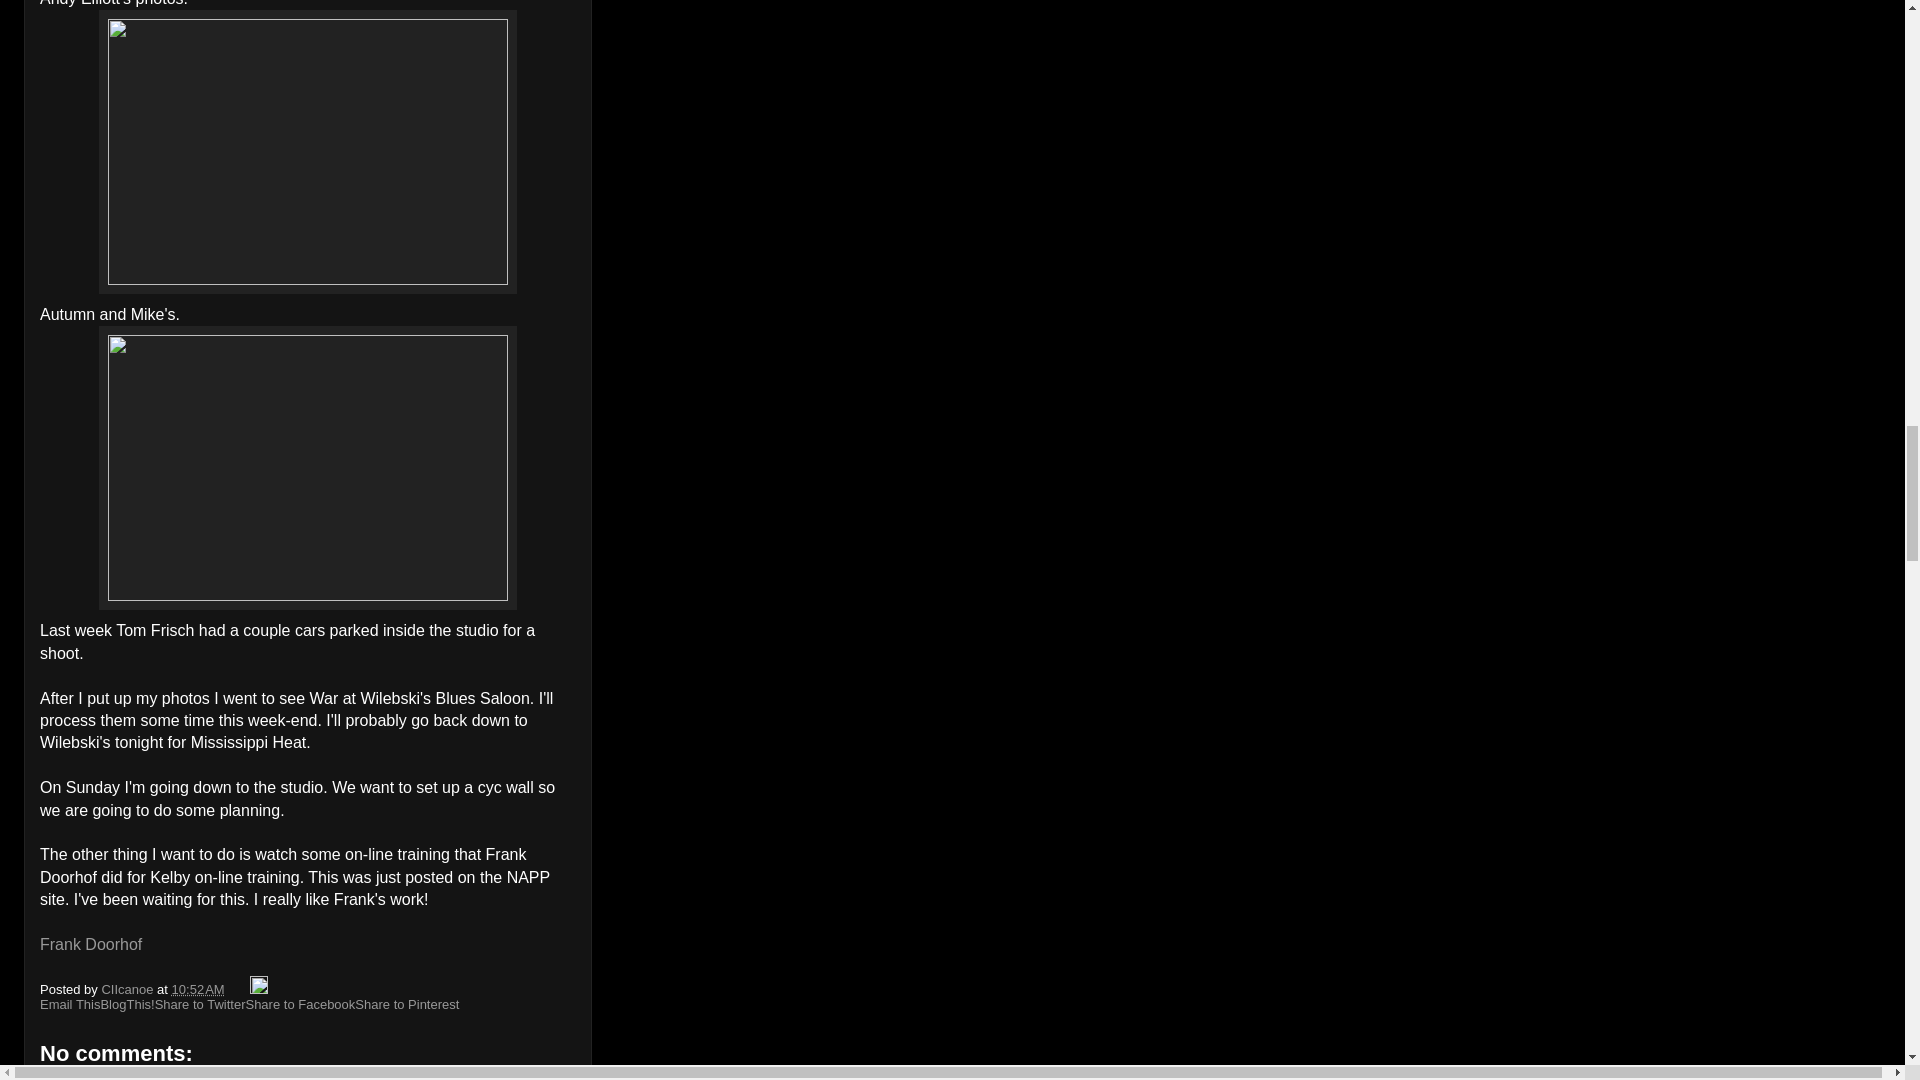 The width and height of the screenshot is (1920, 1080). I want to click on Share to Twitter, so click(200, 1004).